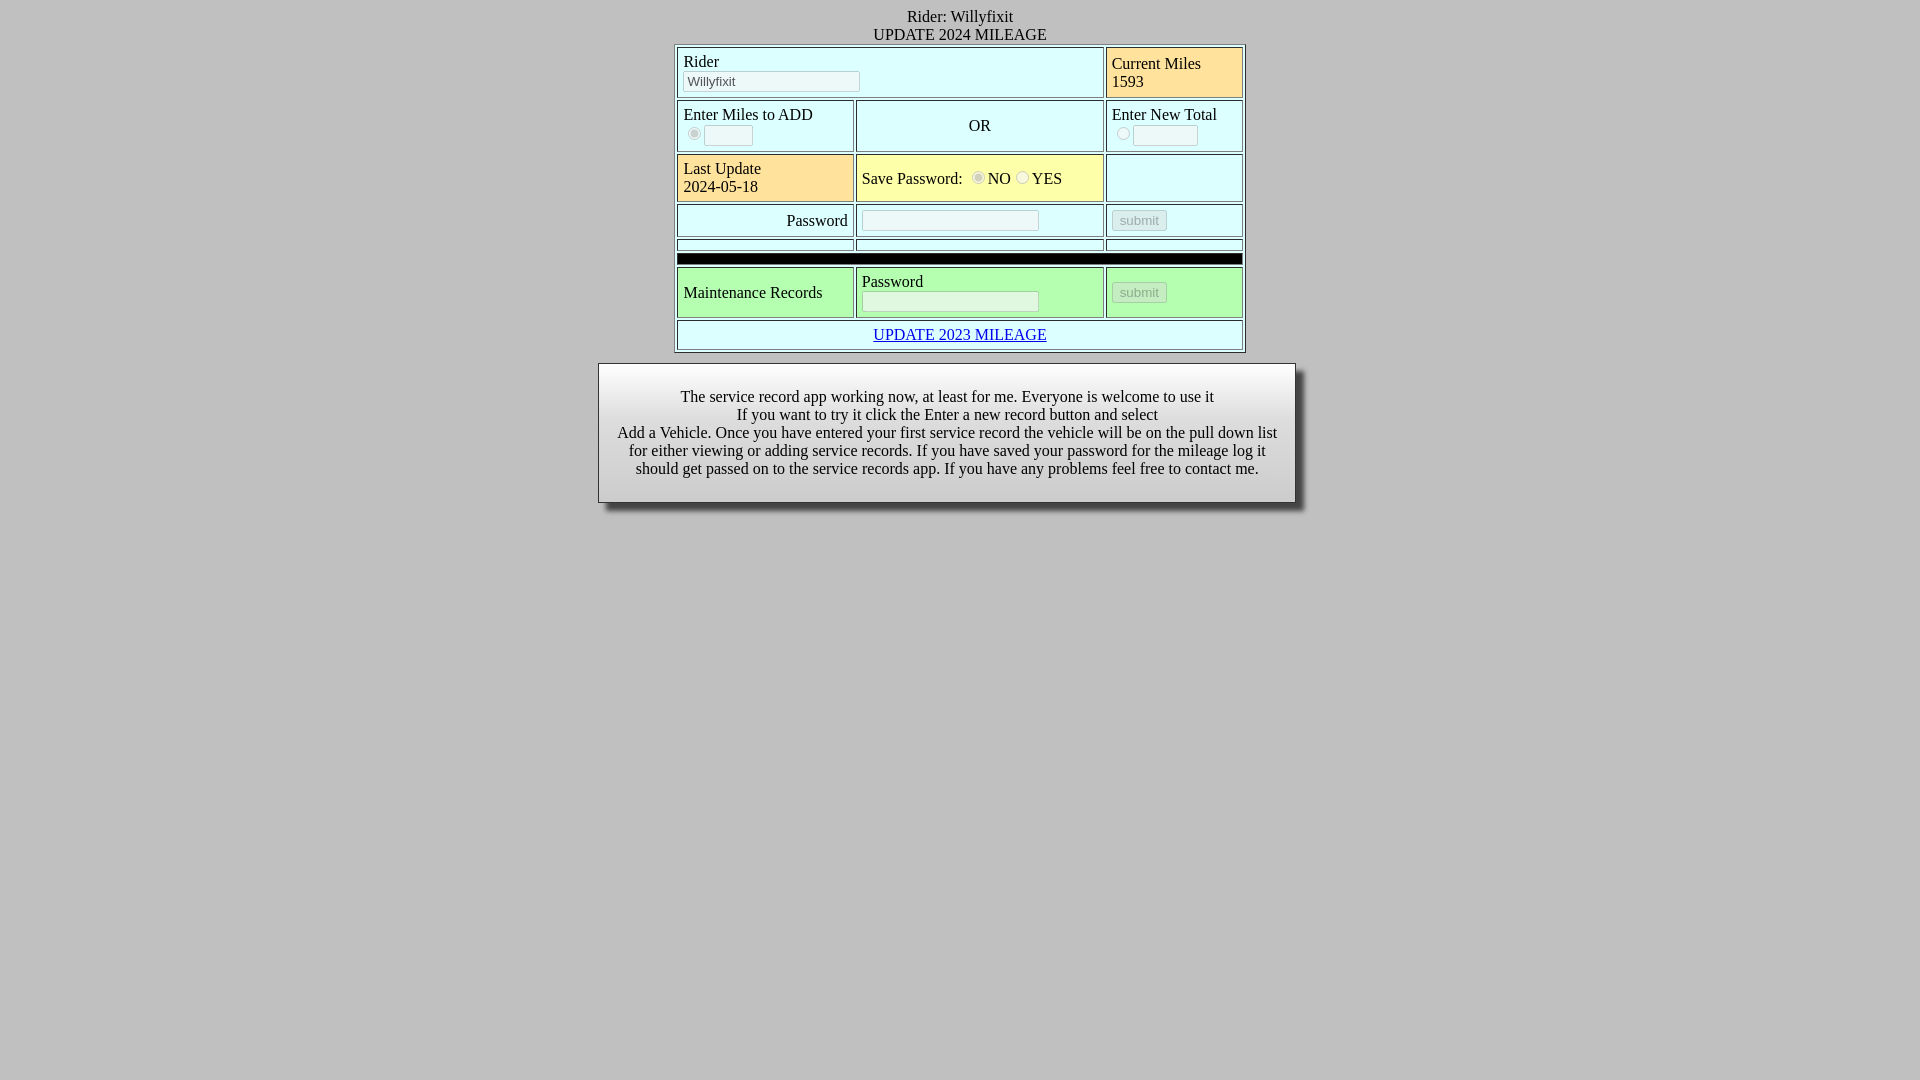 This screenshot has height=1080, width=1920. What do you see at coordinates (978, 176) in the screenshot?
I see `NO` at bounding box center [978, 176].